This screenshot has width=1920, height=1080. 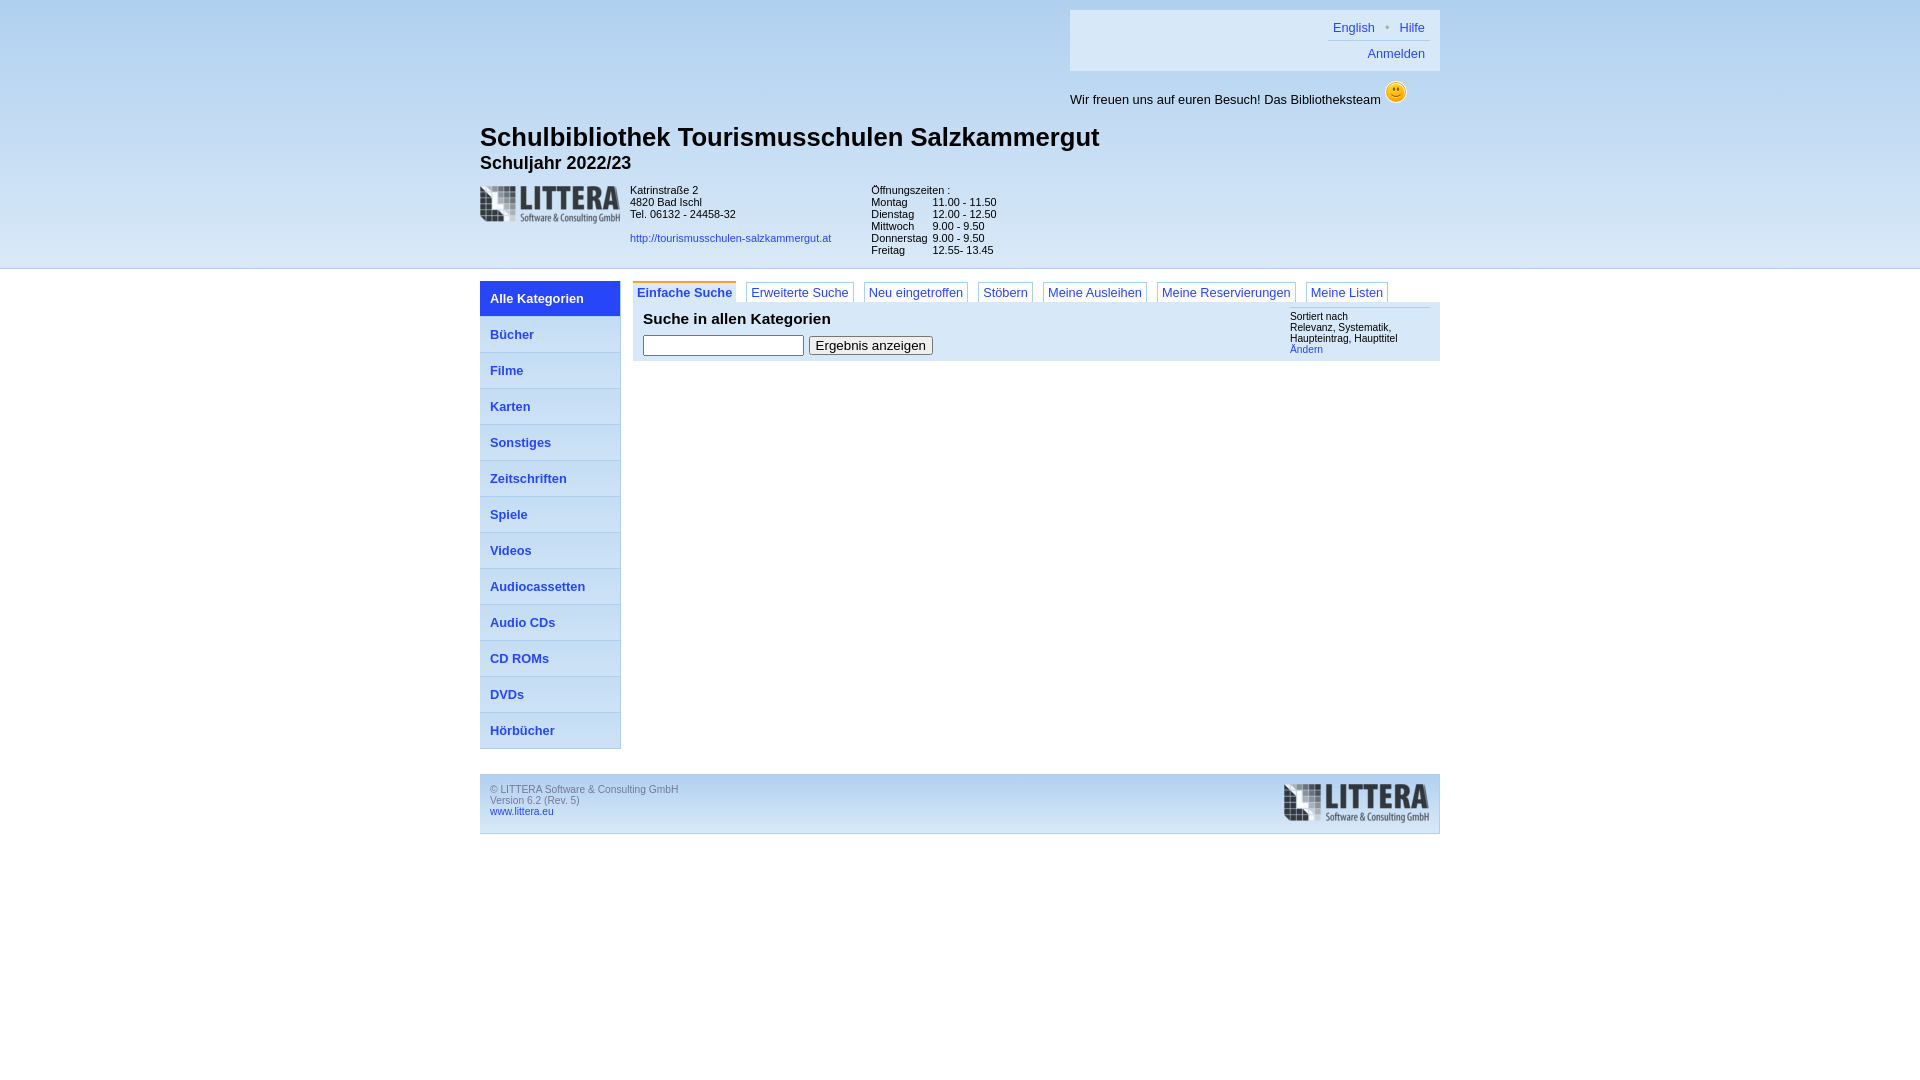 I want to click on Zeitschriften, so click(x=550, y=479).